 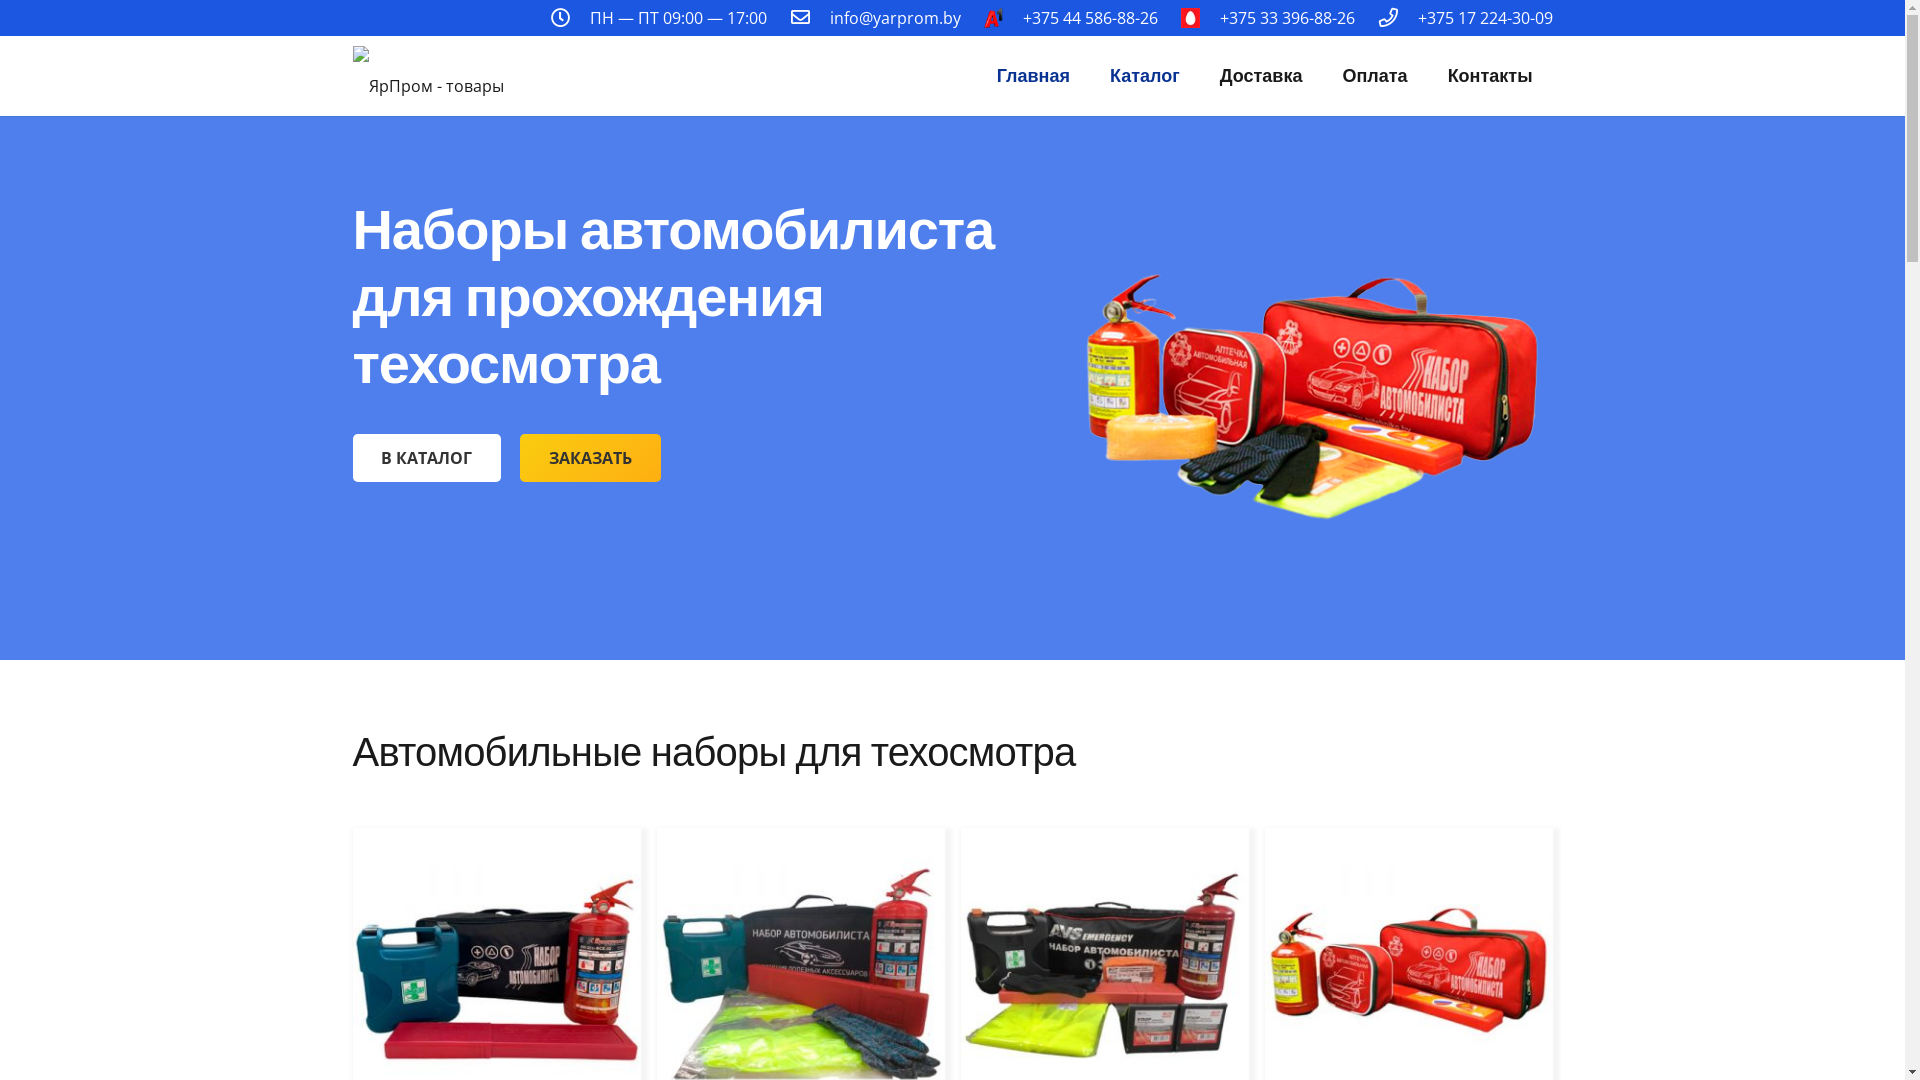 What do you see at coordinates (896, 18) in the screenshot?
I see `info@yarprom.by` at bounding box center [896, 18].